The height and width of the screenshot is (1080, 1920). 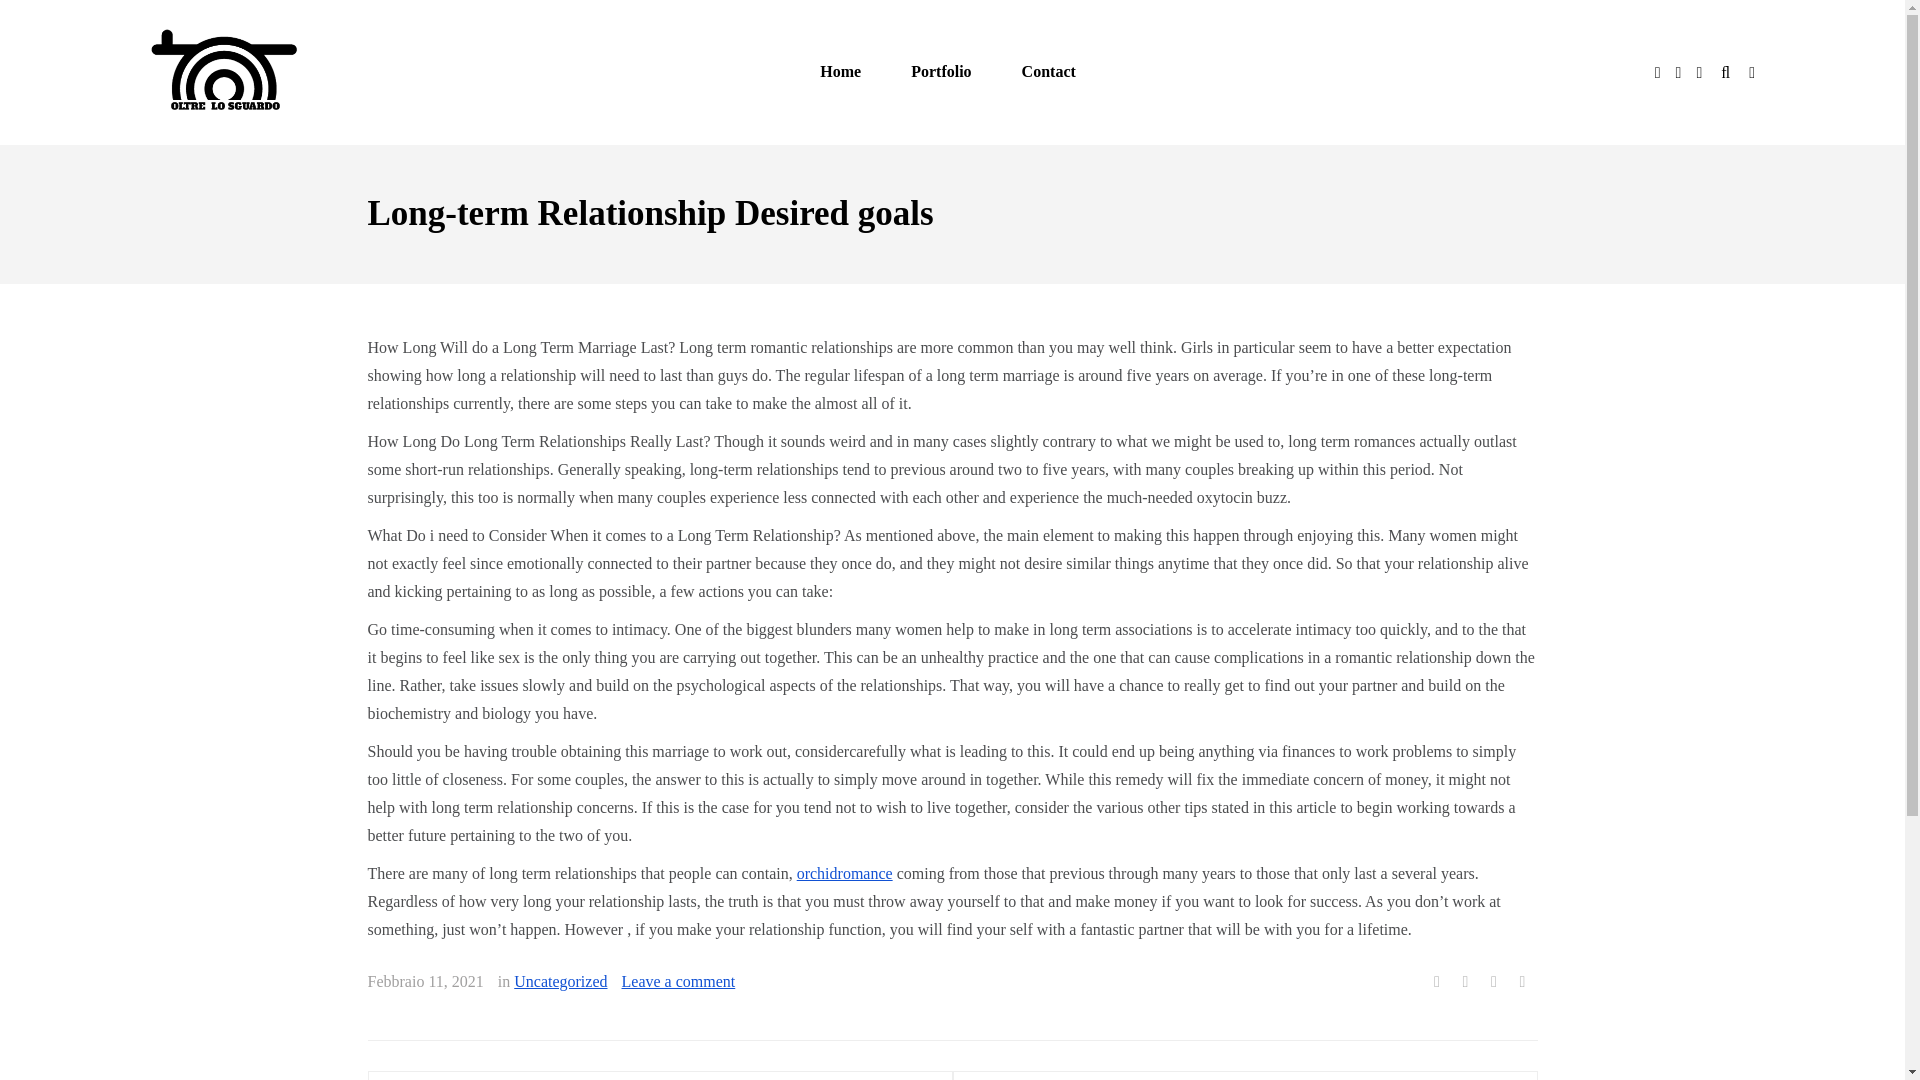 What do you see at coordinates (1436, 982) in the screenshot?
I see `Share this` at bounding box center [1436, 982].